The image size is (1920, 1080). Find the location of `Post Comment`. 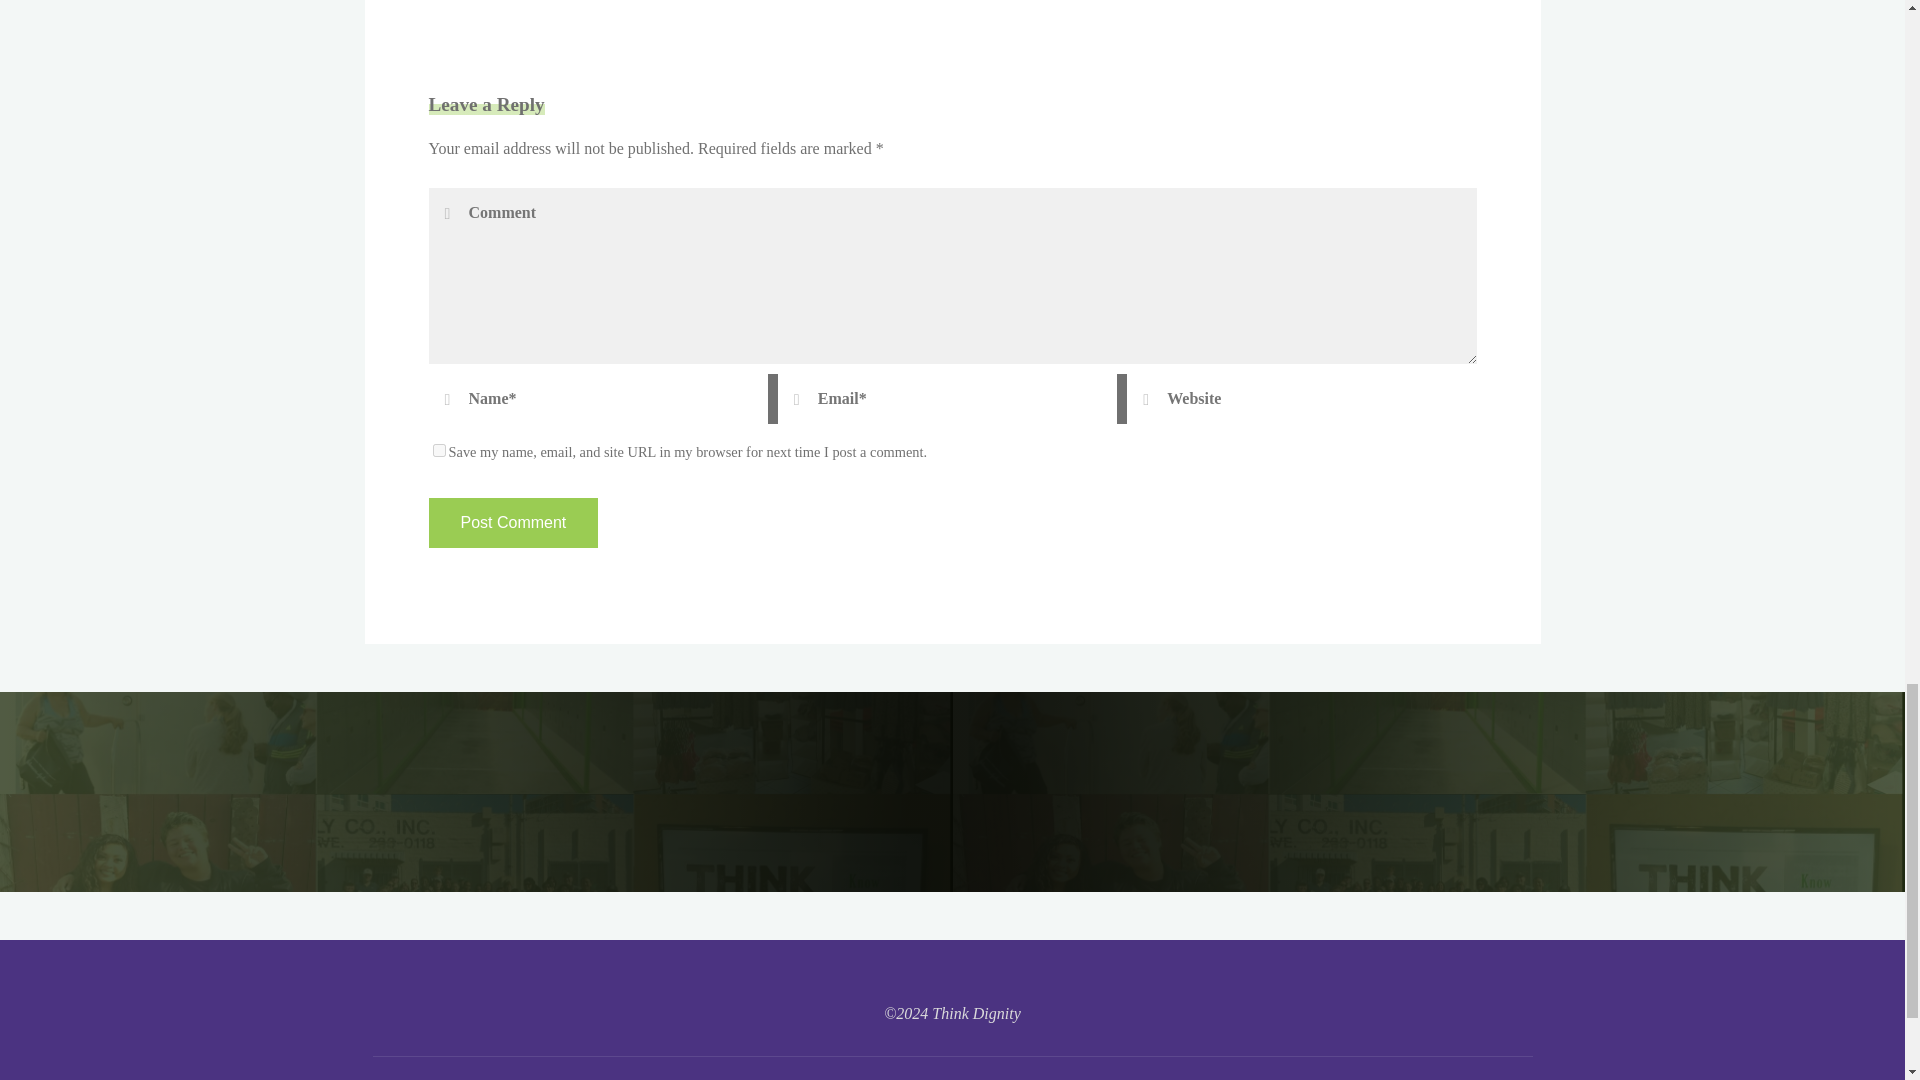

Post Comment is located at coordinates (512, 522).